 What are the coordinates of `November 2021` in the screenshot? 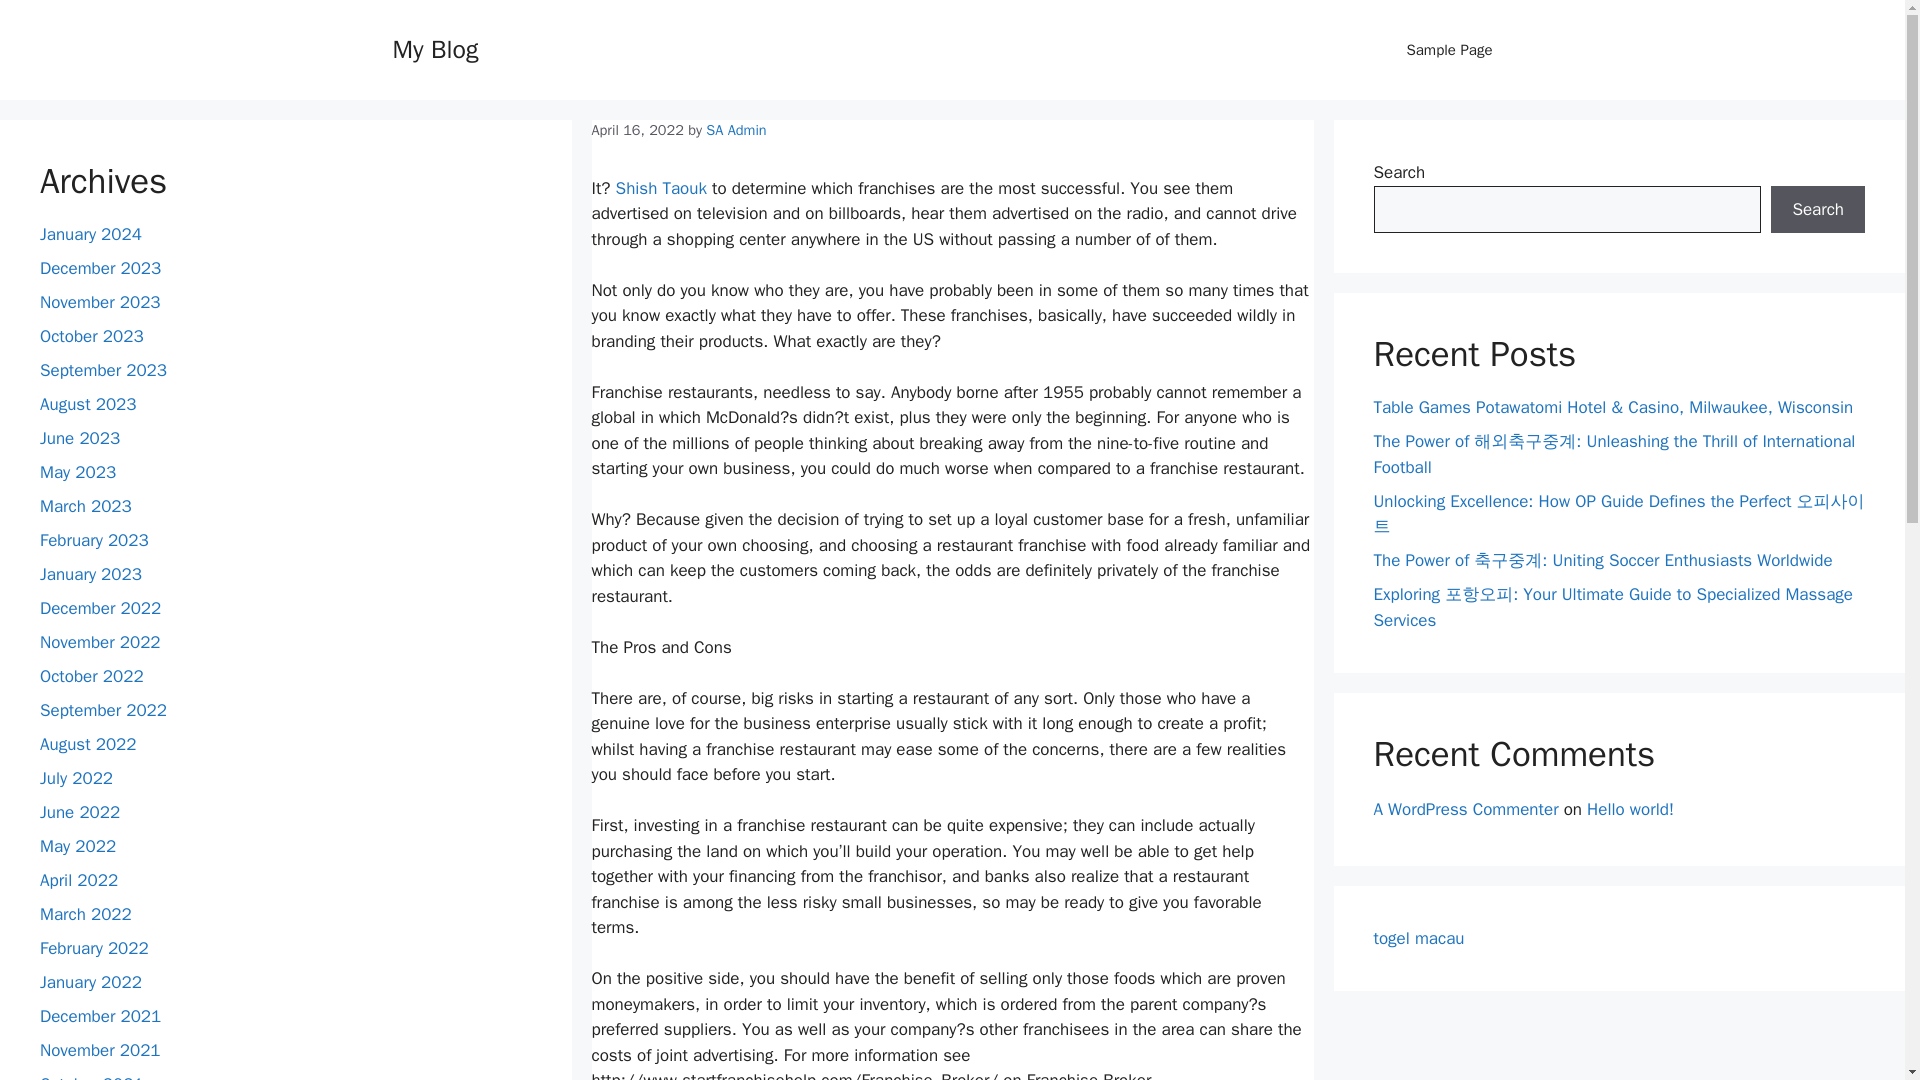 It's located at (100, 1050).